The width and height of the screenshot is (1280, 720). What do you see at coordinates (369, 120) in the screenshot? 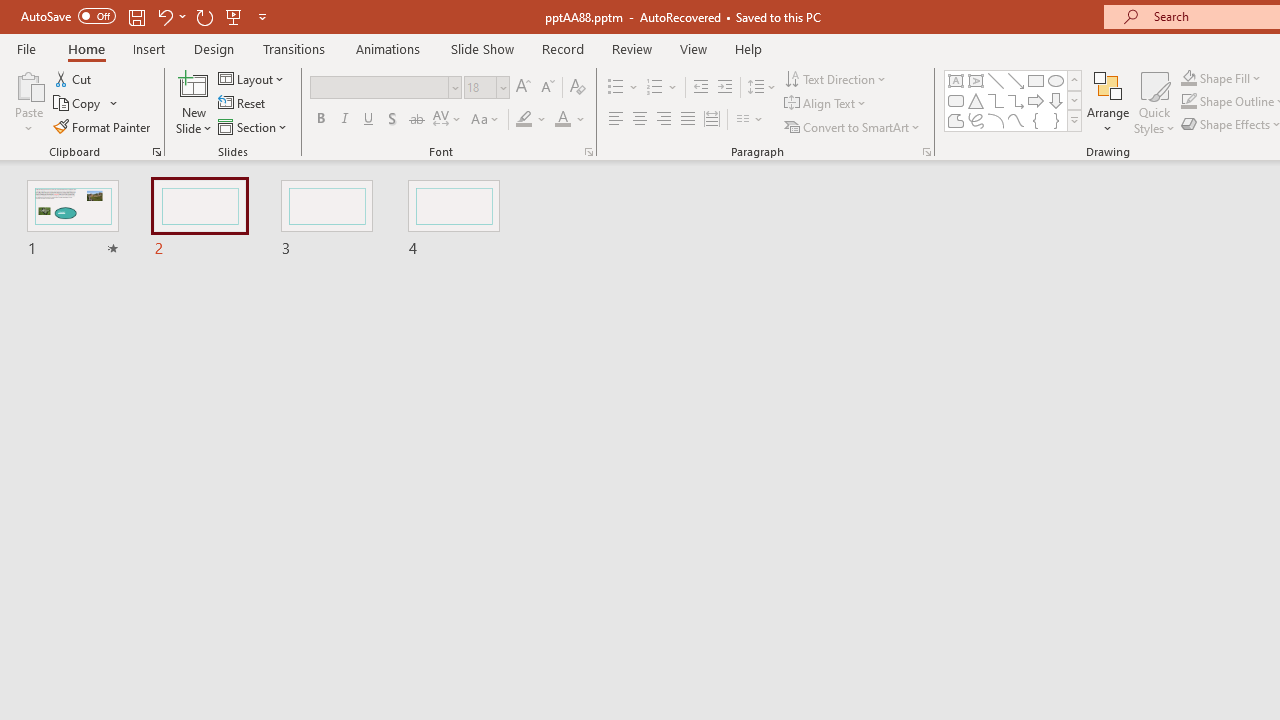
I see `Underline` at bounding box center [369, 120].